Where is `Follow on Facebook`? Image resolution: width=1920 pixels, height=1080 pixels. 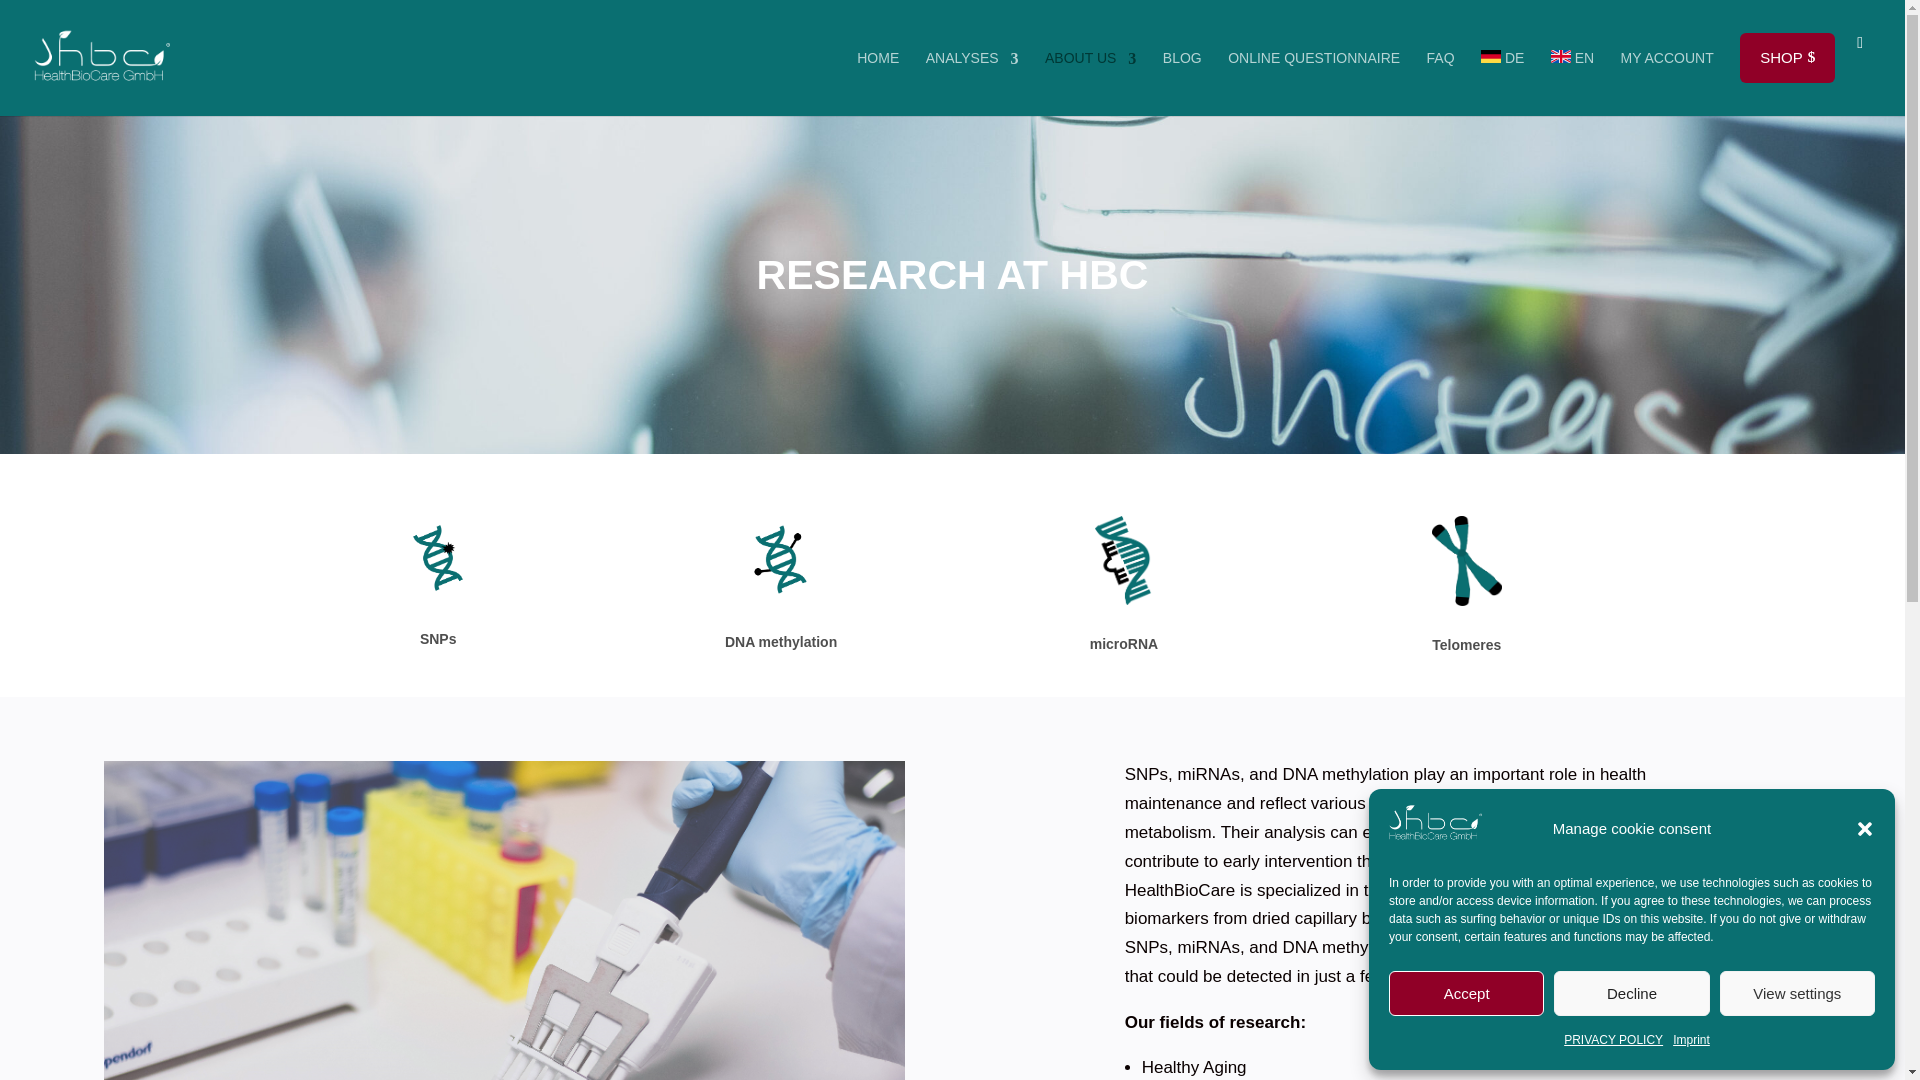 Follow on Facebook is located at coordinates (1084, 921).